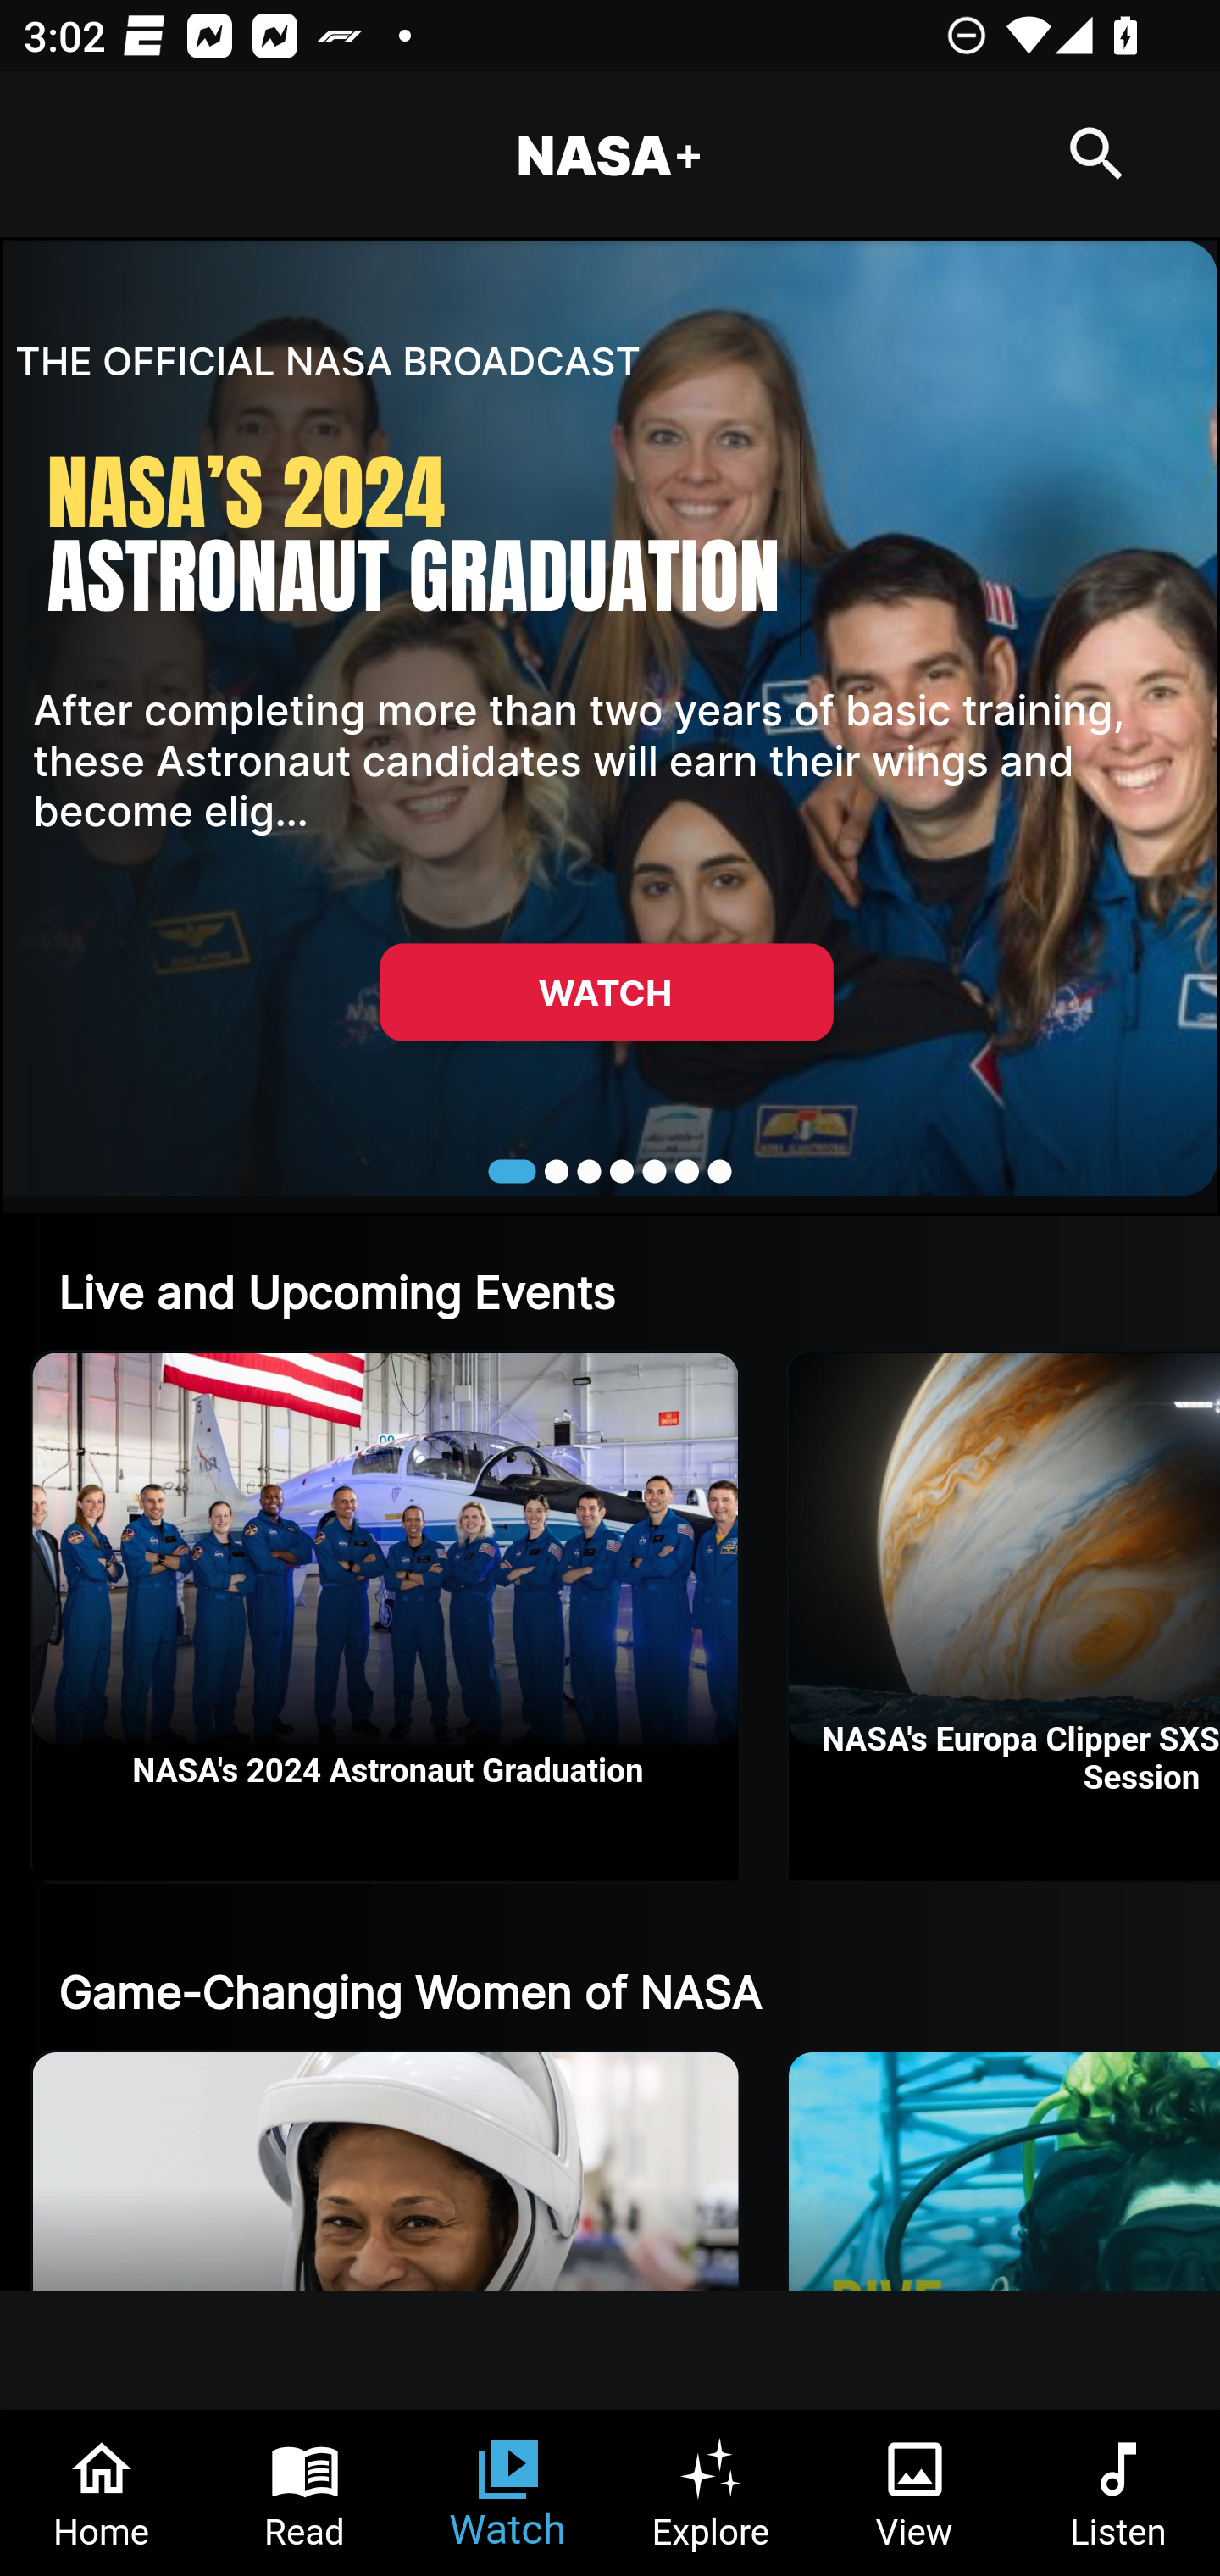 This screenshot has width=1220, height=2576. I want to click on Home
Tab 1 of 6, so click(102, 2493).